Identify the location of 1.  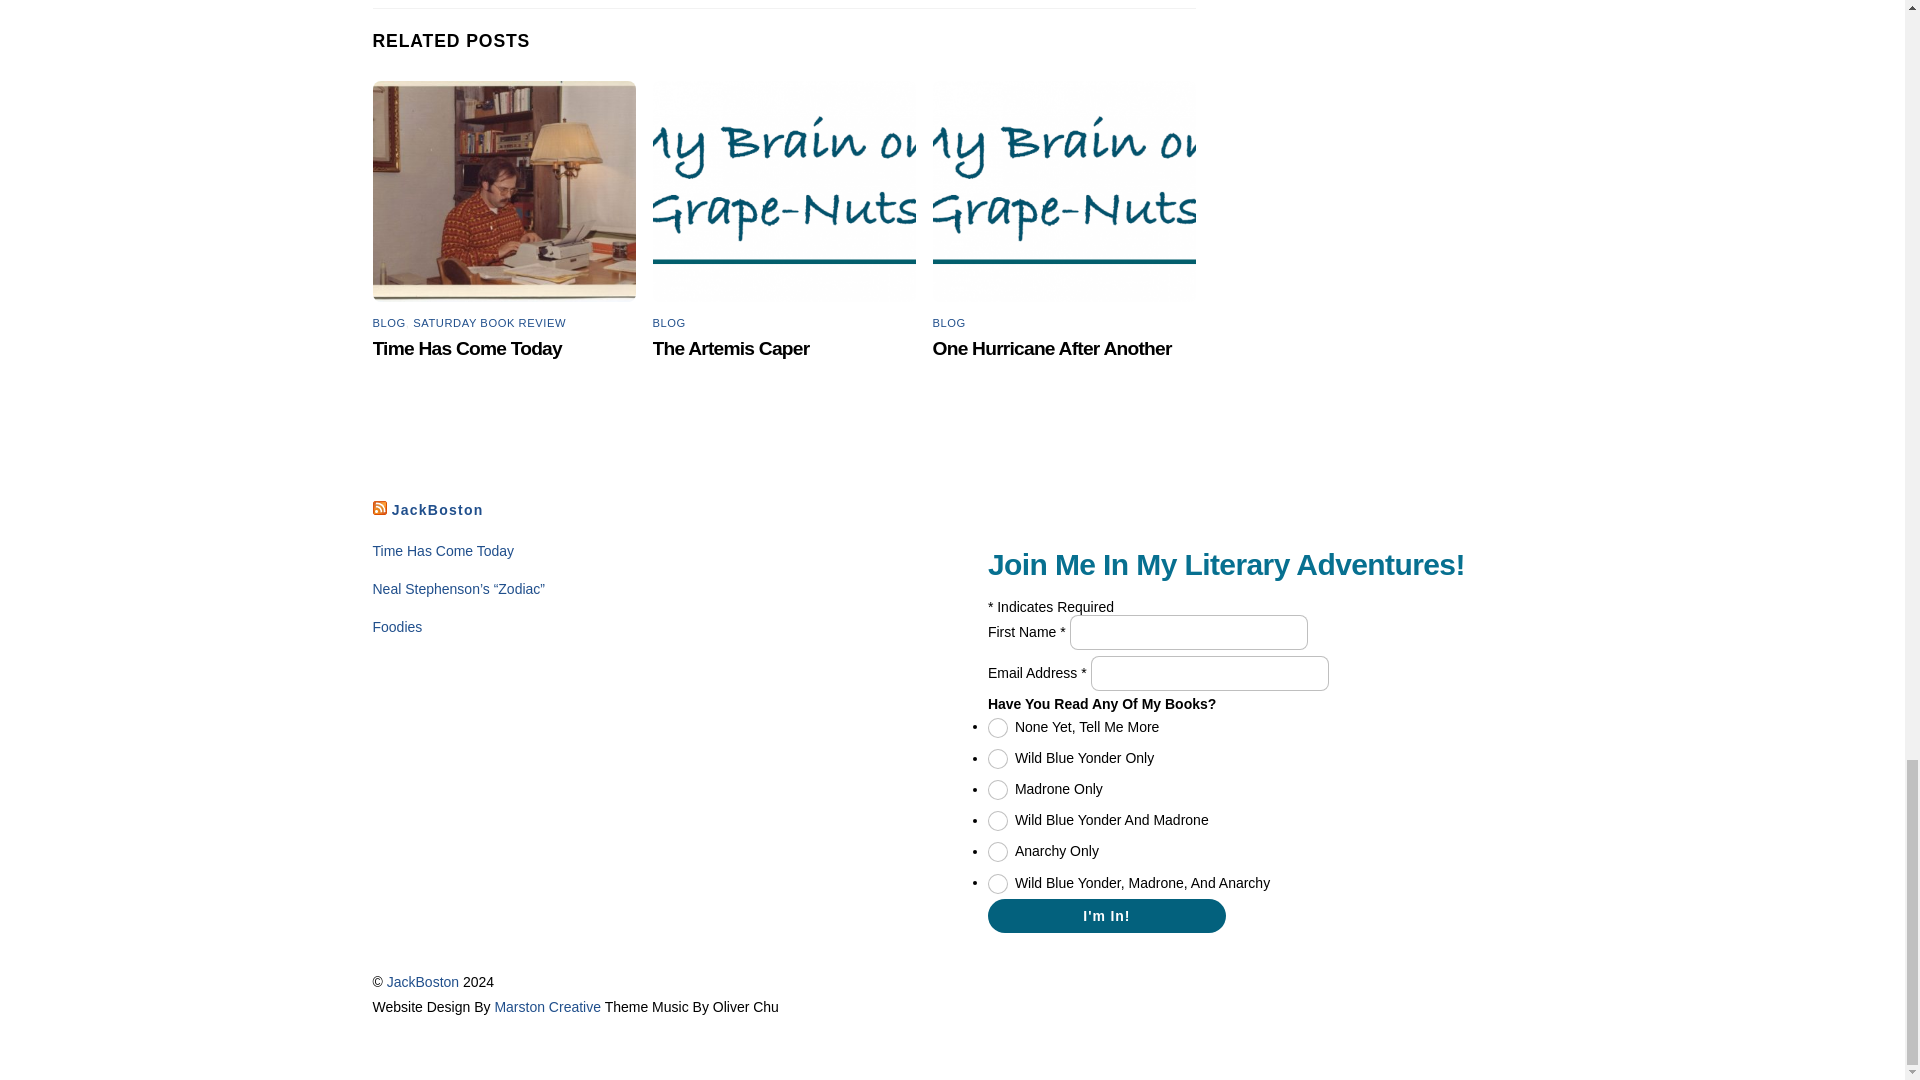
(998, 728).